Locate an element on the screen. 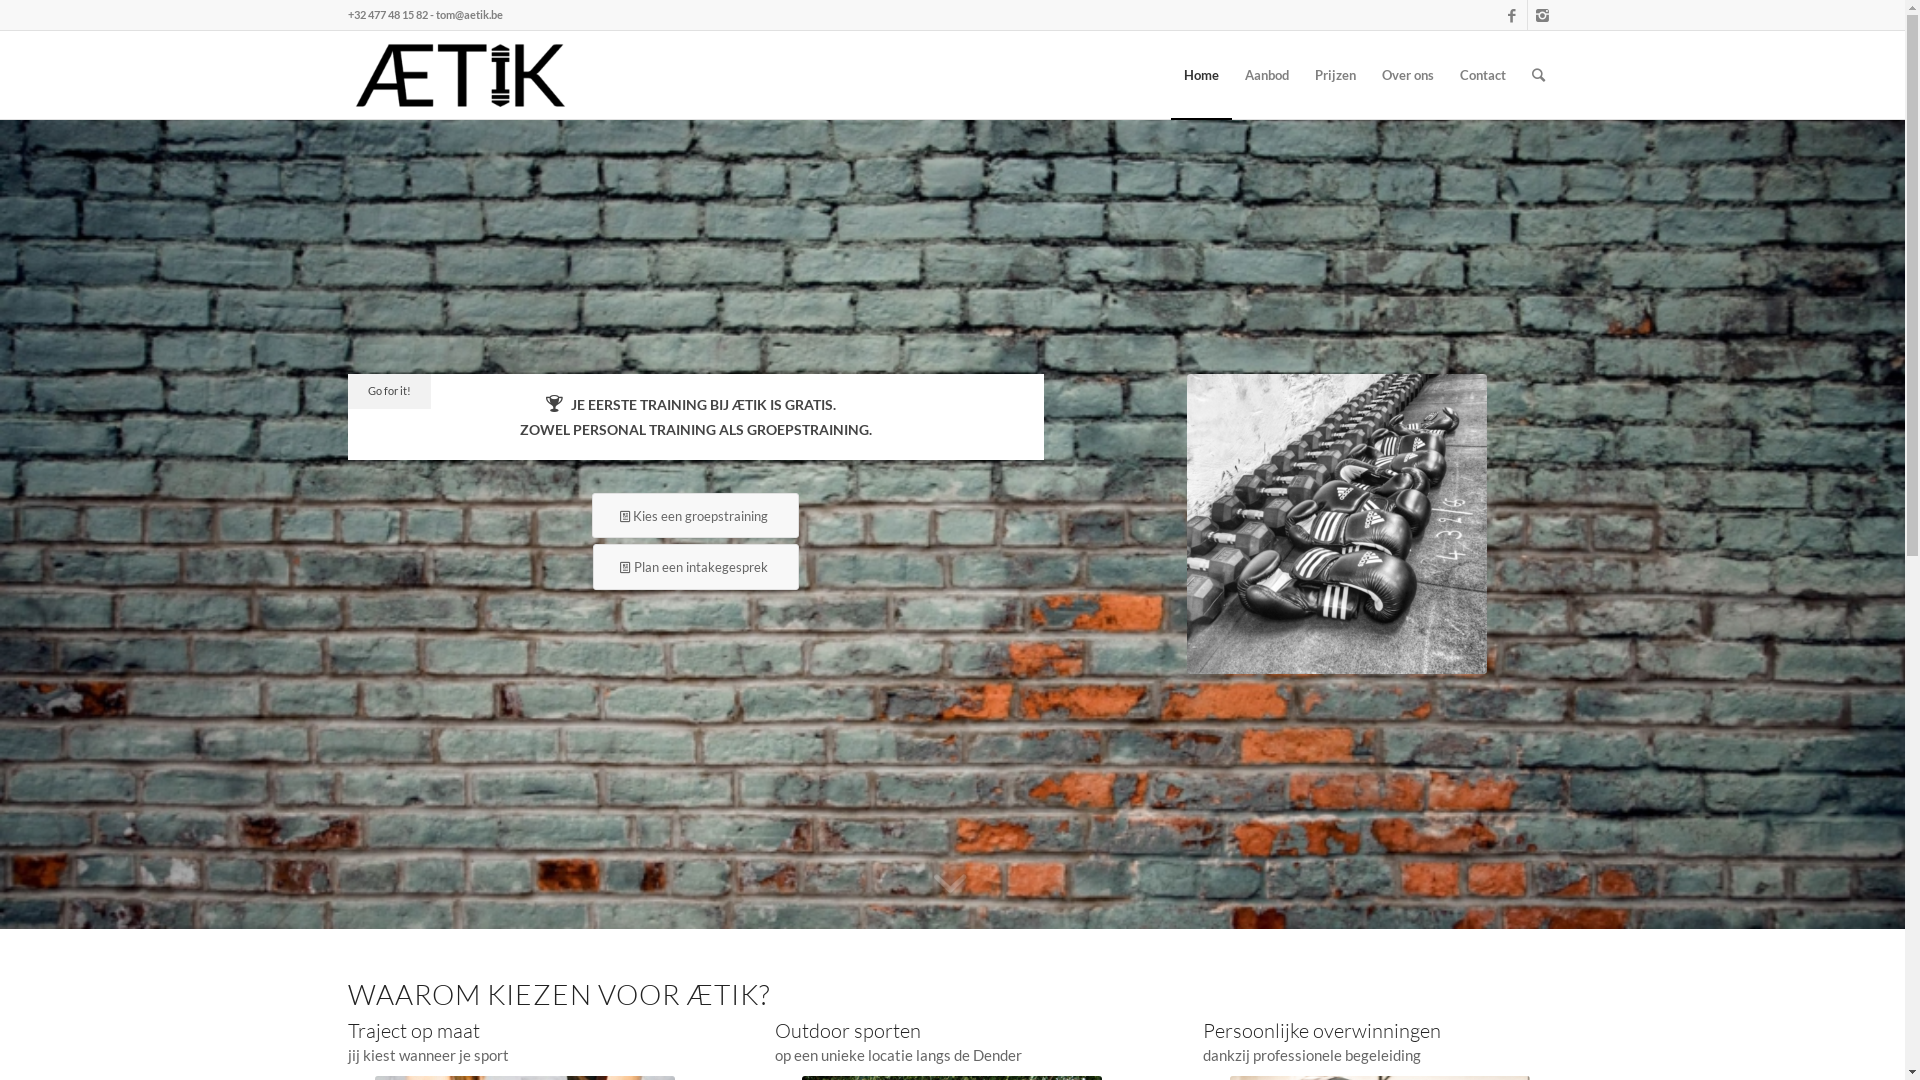  Kies een groepstraining is located at coordinates (696, 515).